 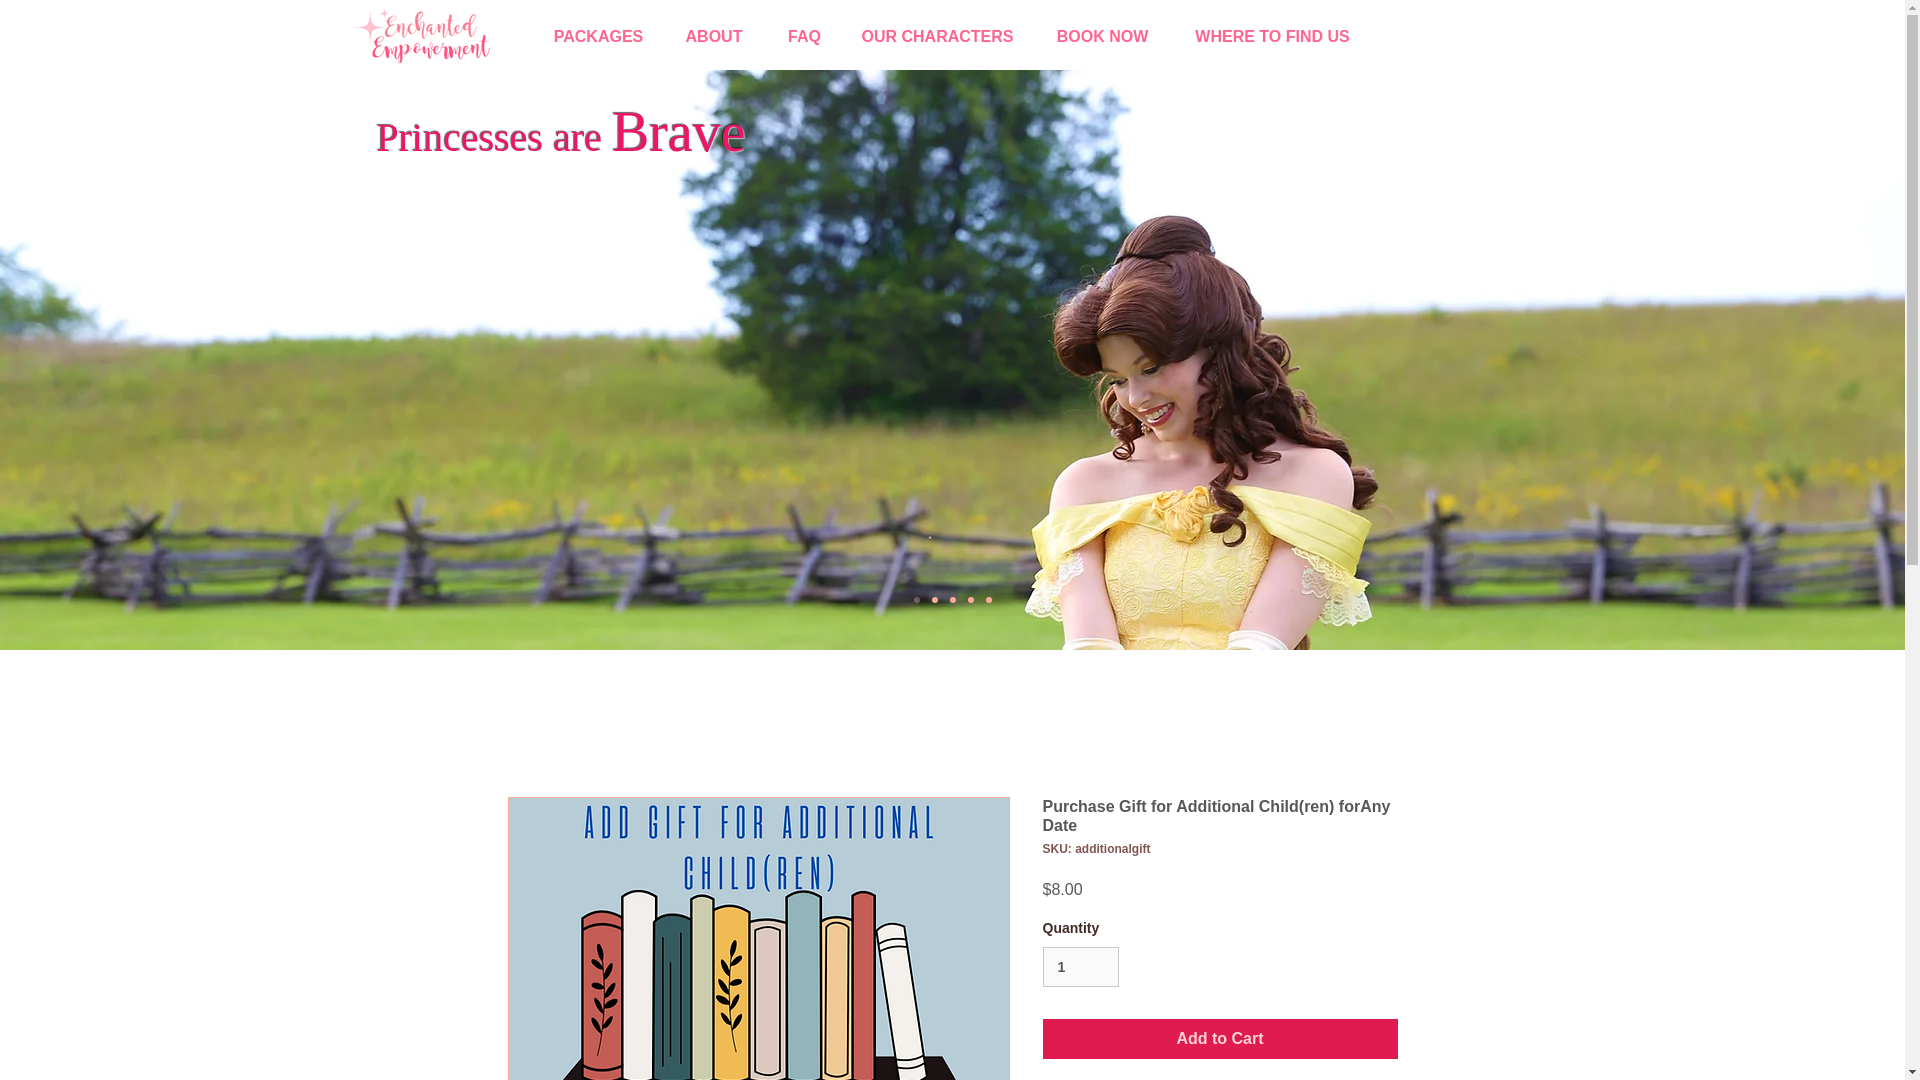 I want to click on Add to Cart, so click(x=1220, y=1039).